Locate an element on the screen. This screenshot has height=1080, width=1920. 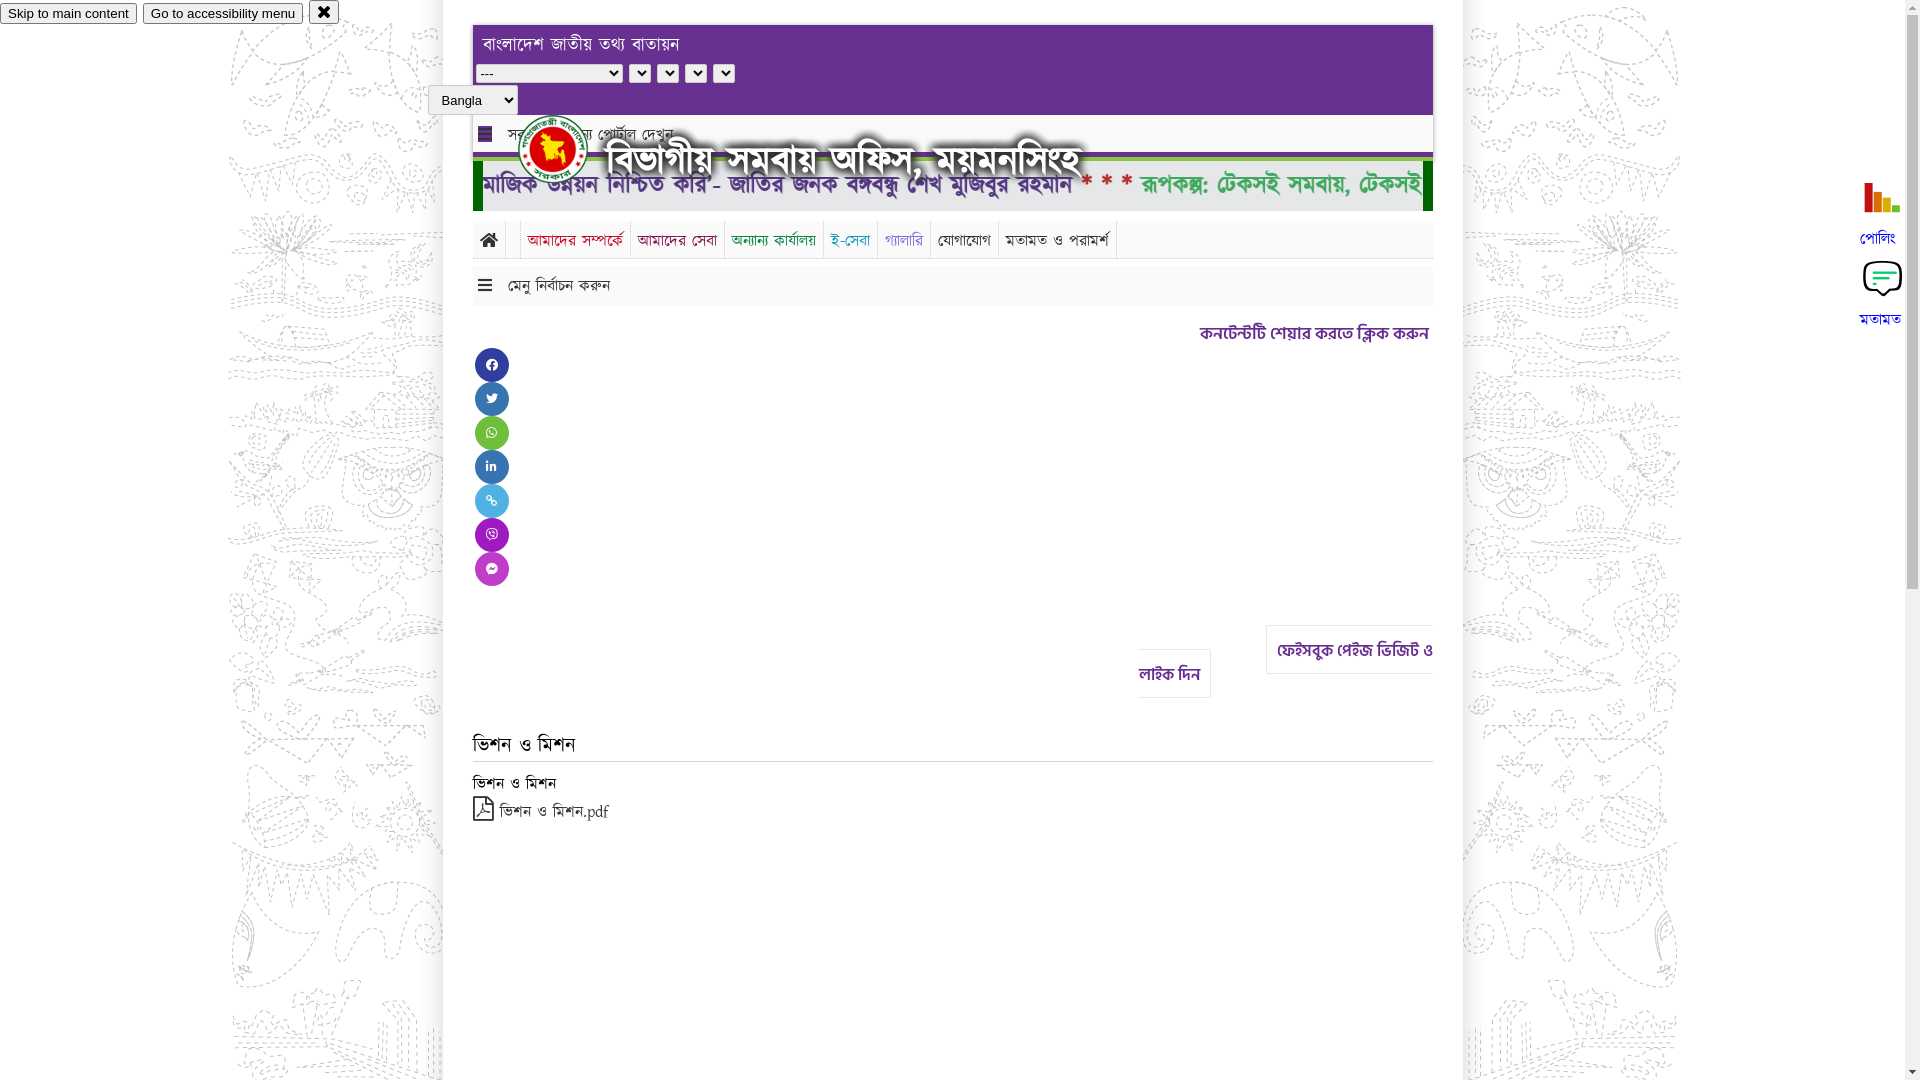
Go to accessibility menu is located at coordinates (223, 14).